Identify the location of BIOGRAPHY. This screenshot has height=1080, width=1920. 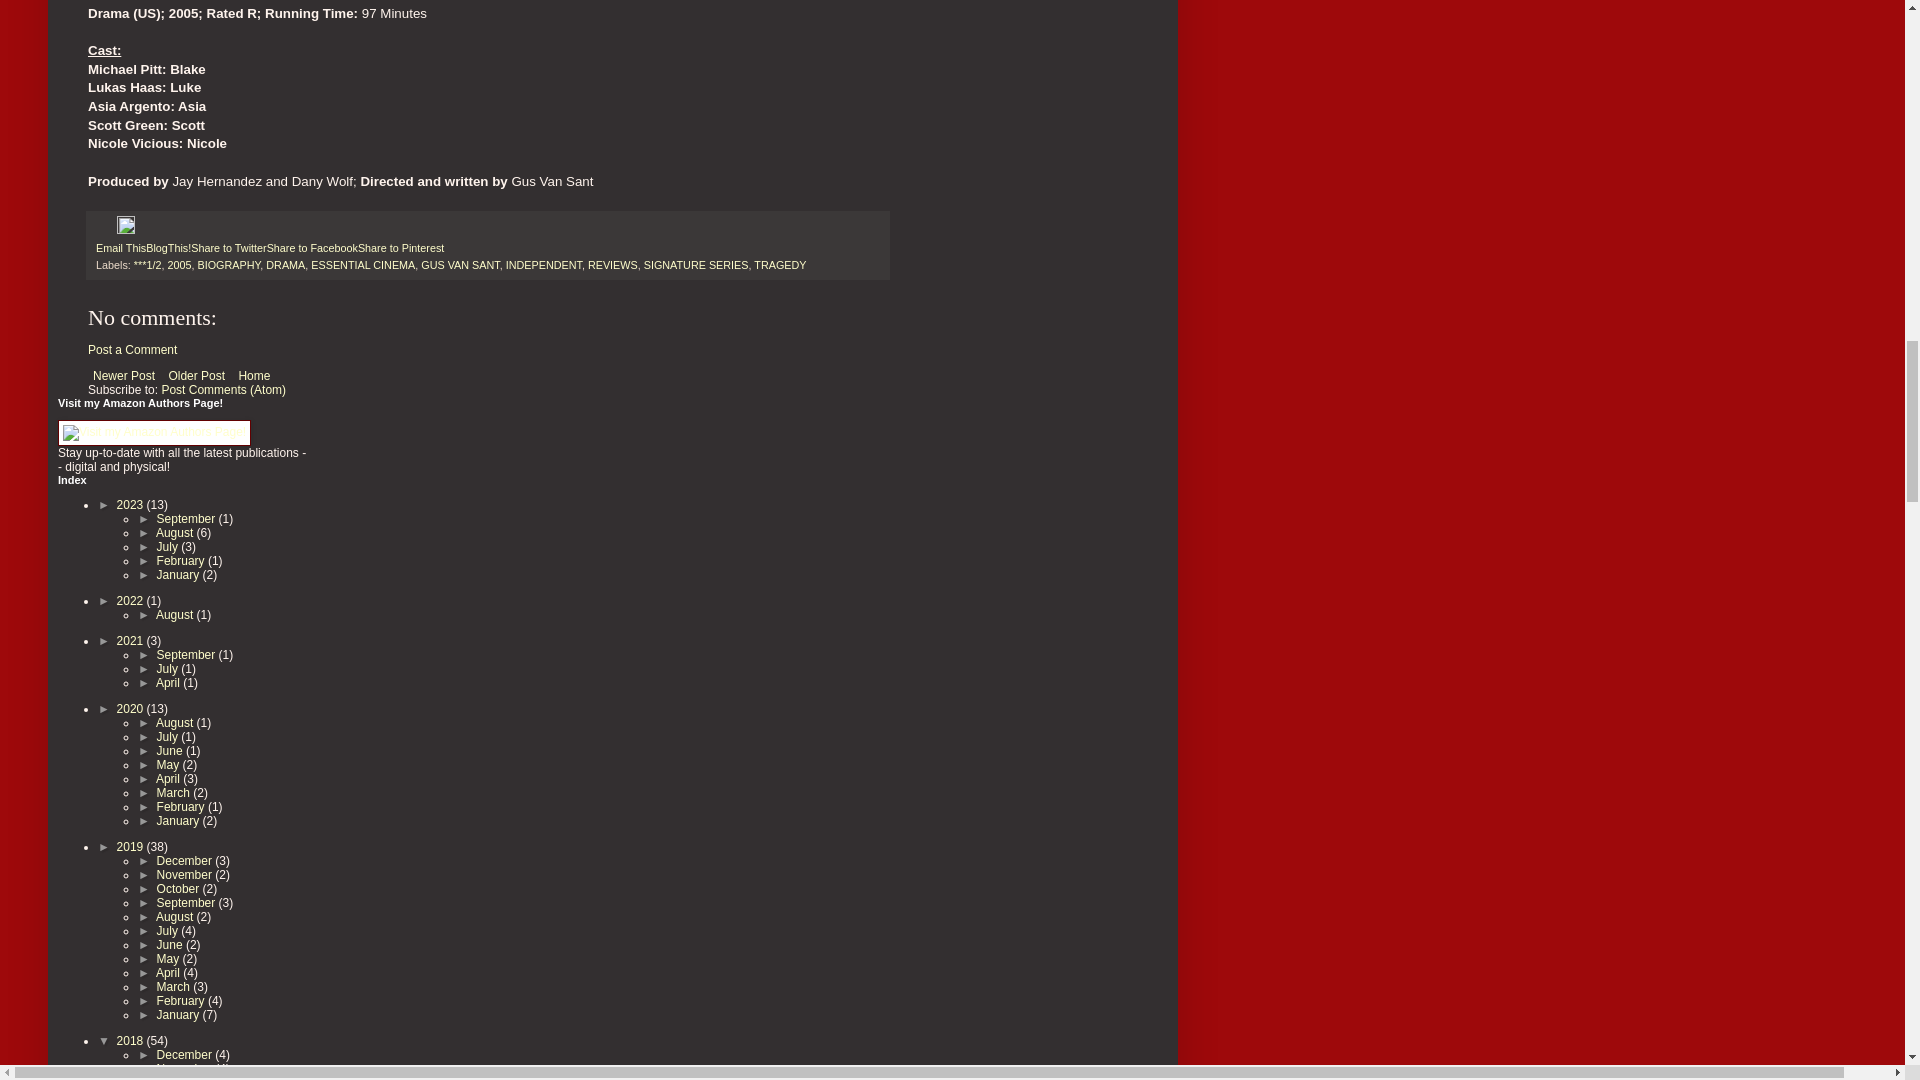
(228, 265).